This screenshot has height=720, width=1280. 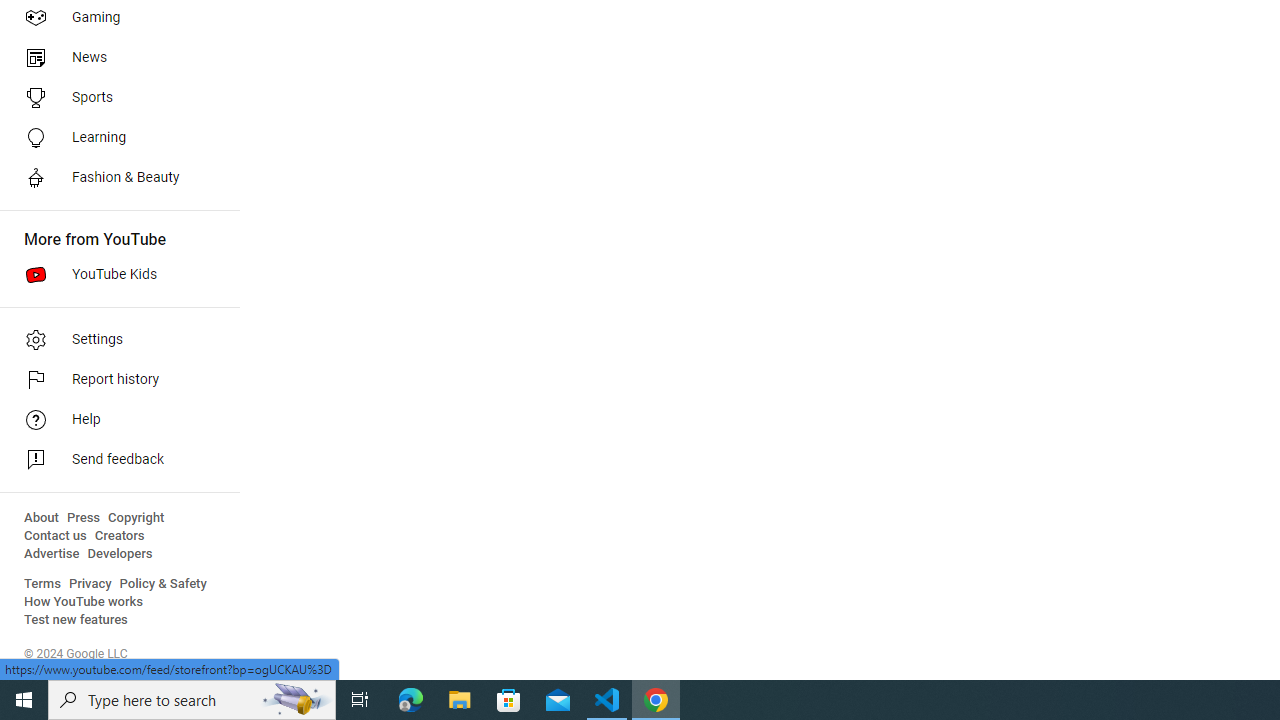 I want to click on Copyright, so click(x=136, y=518).